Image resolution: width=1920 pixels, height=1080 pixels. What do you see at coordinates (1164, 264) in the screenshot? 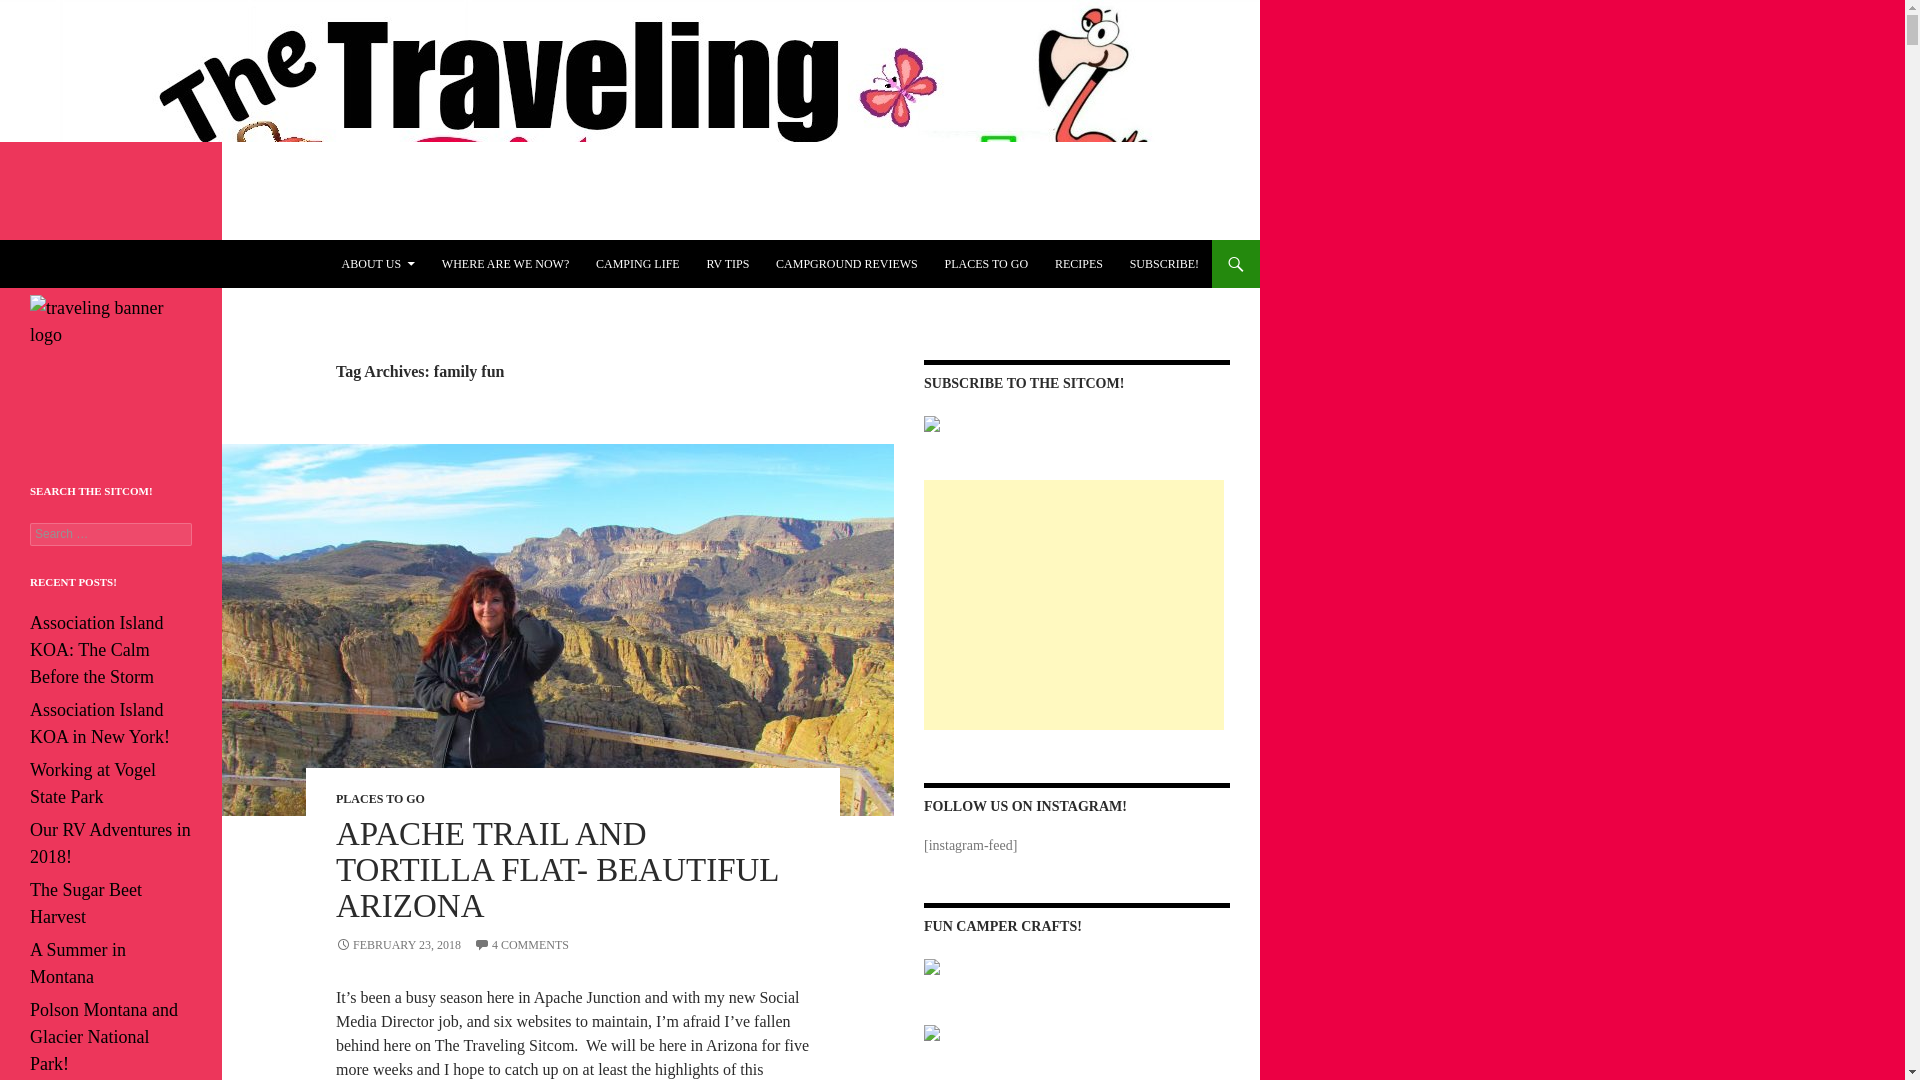
I see `SUBSCRIBE!` at bounding box center [1164, 264].